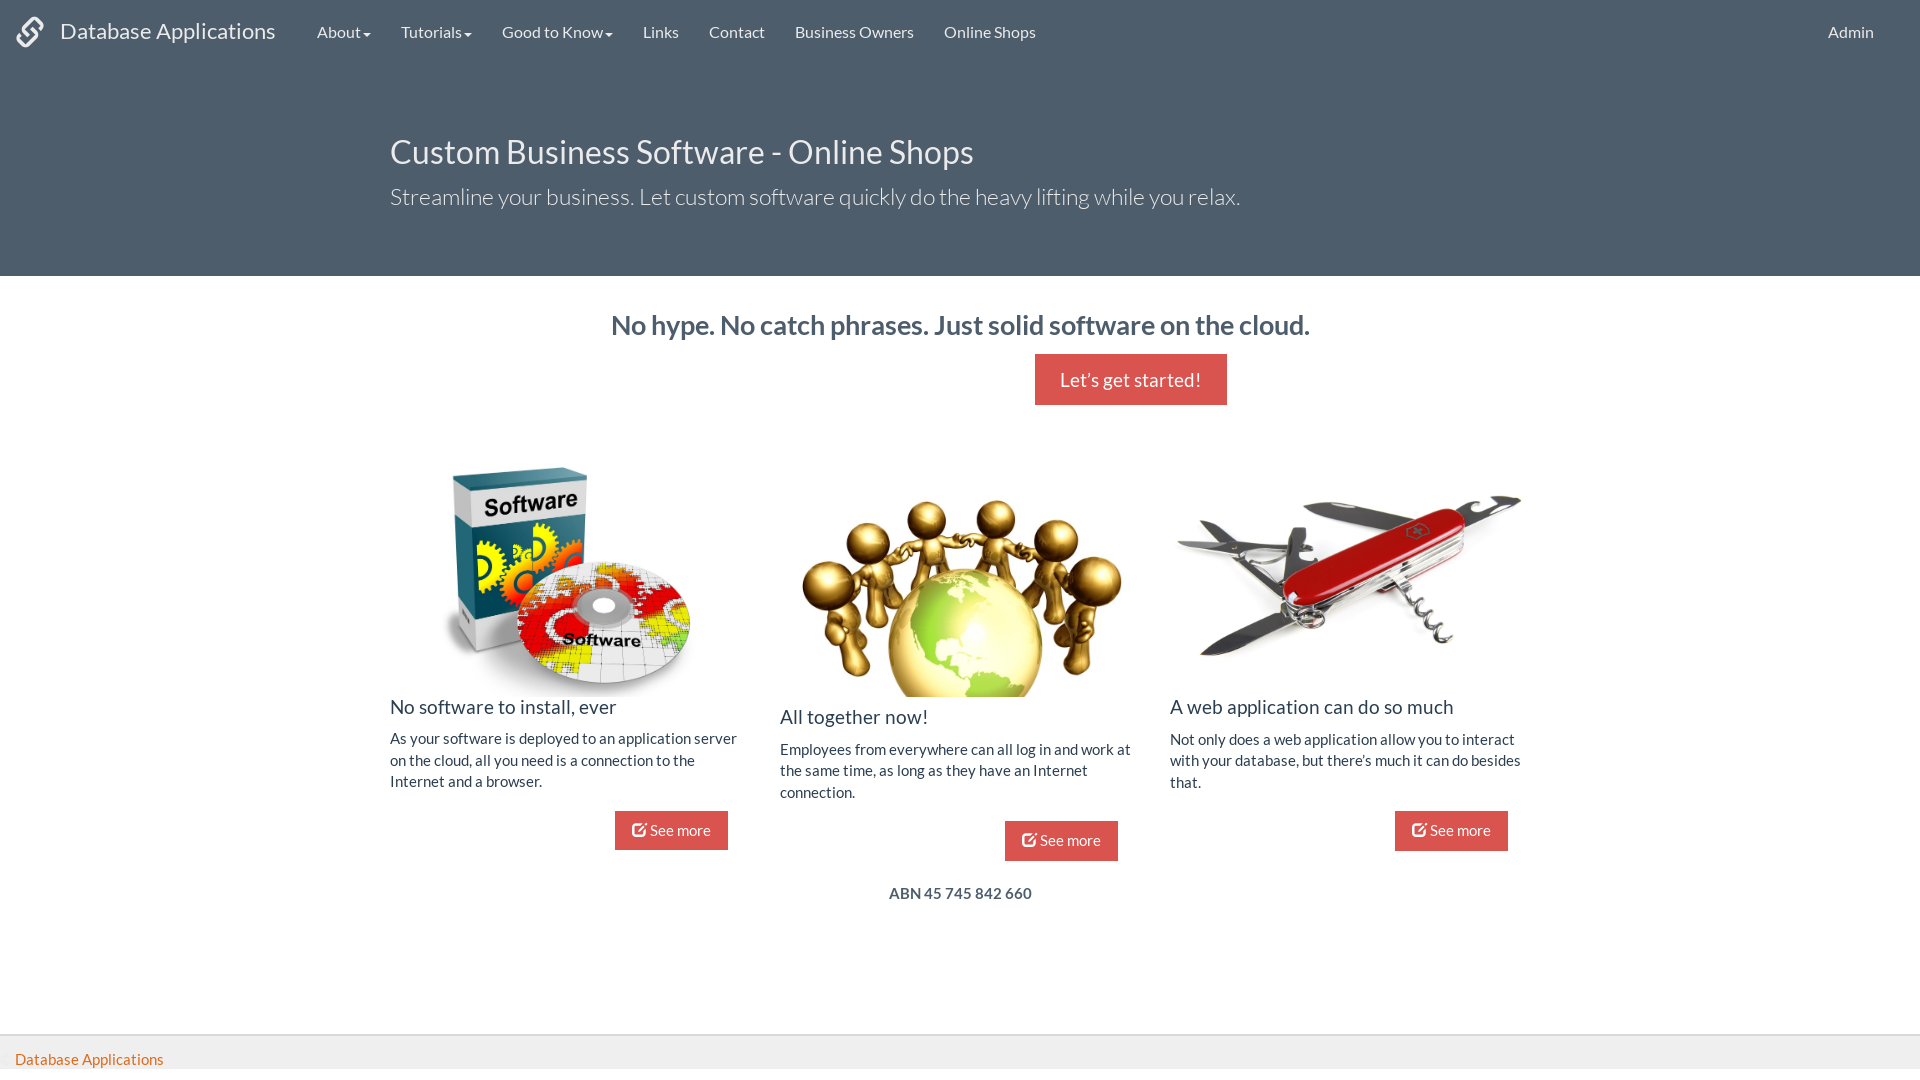  What do you see at coordinates (344, 33) in the screenshot?
I see `About` at bounding box center [344, 33].